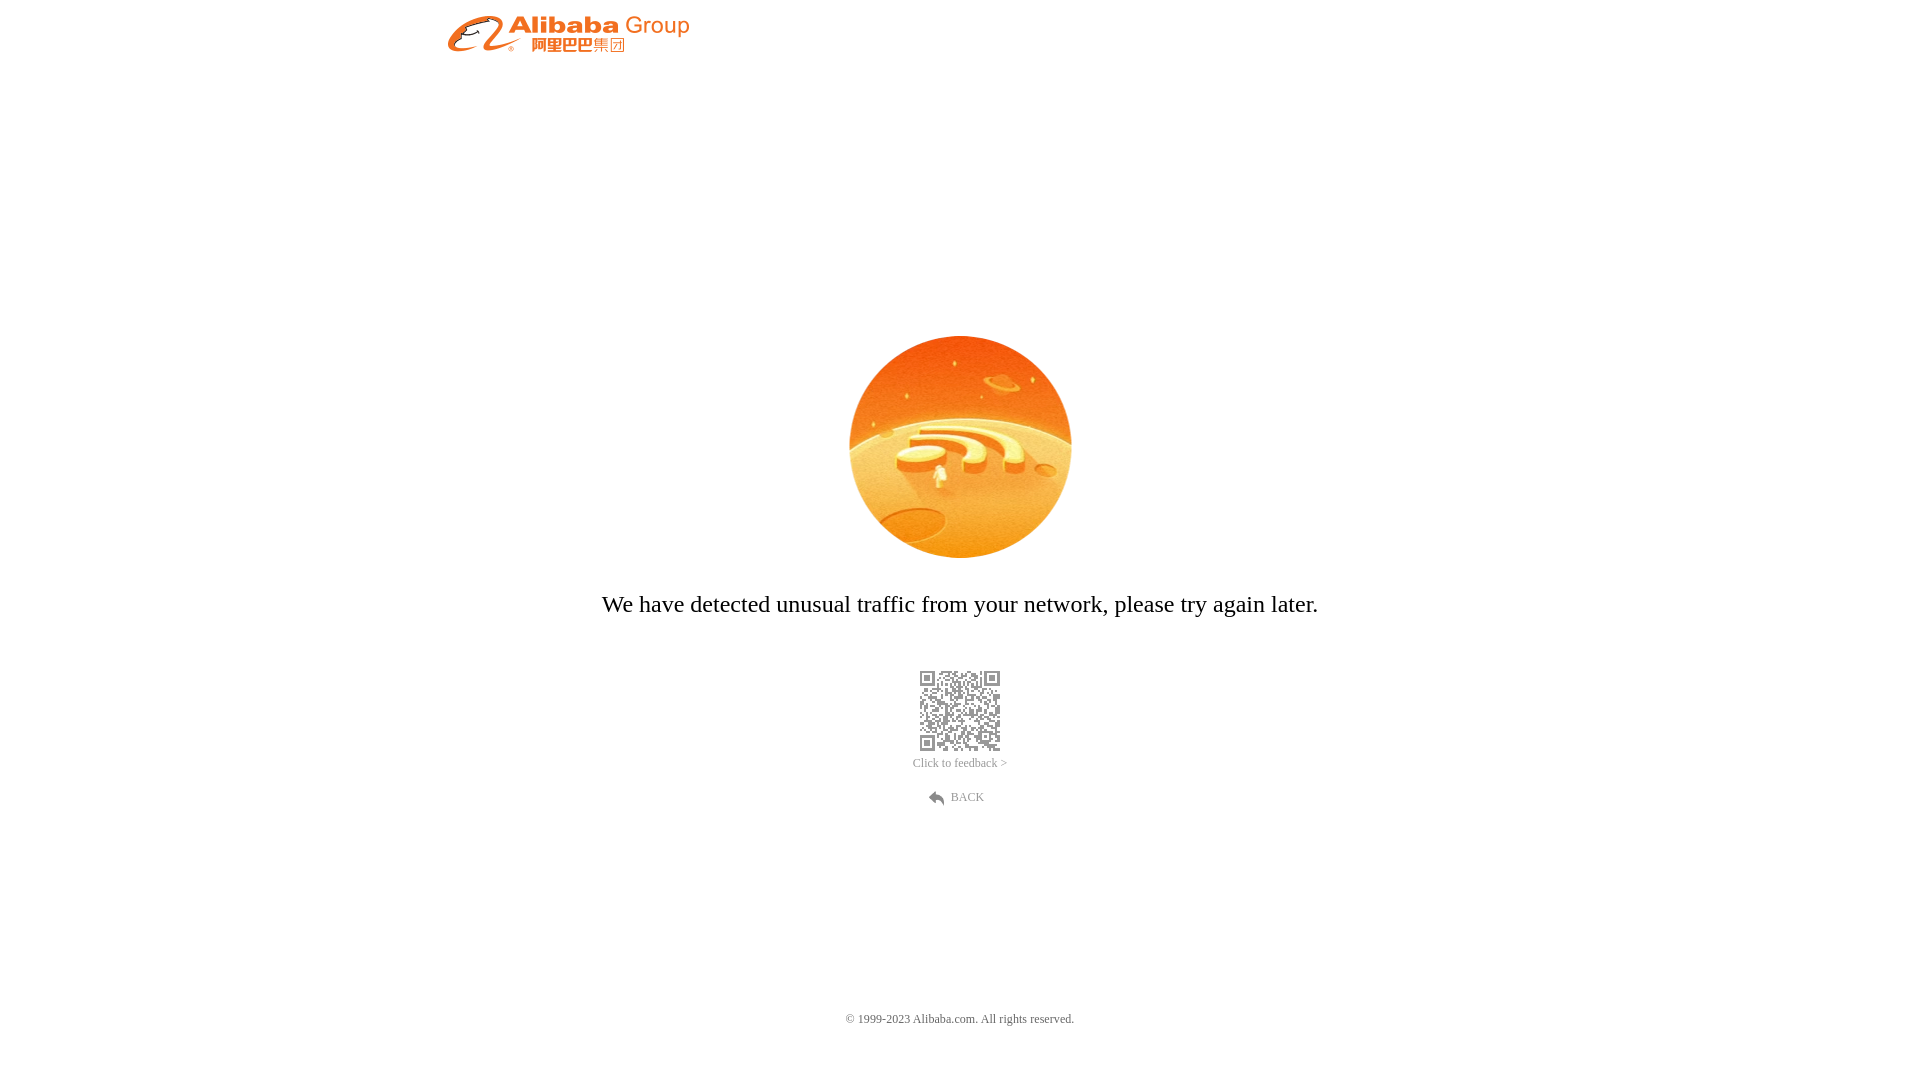 Image resolution: width=1920 pixels, height=1080 pixels. What do you see at coordinates (960, 796) in the screenshot?
I see `BACK` at bounding box center [960, 796].